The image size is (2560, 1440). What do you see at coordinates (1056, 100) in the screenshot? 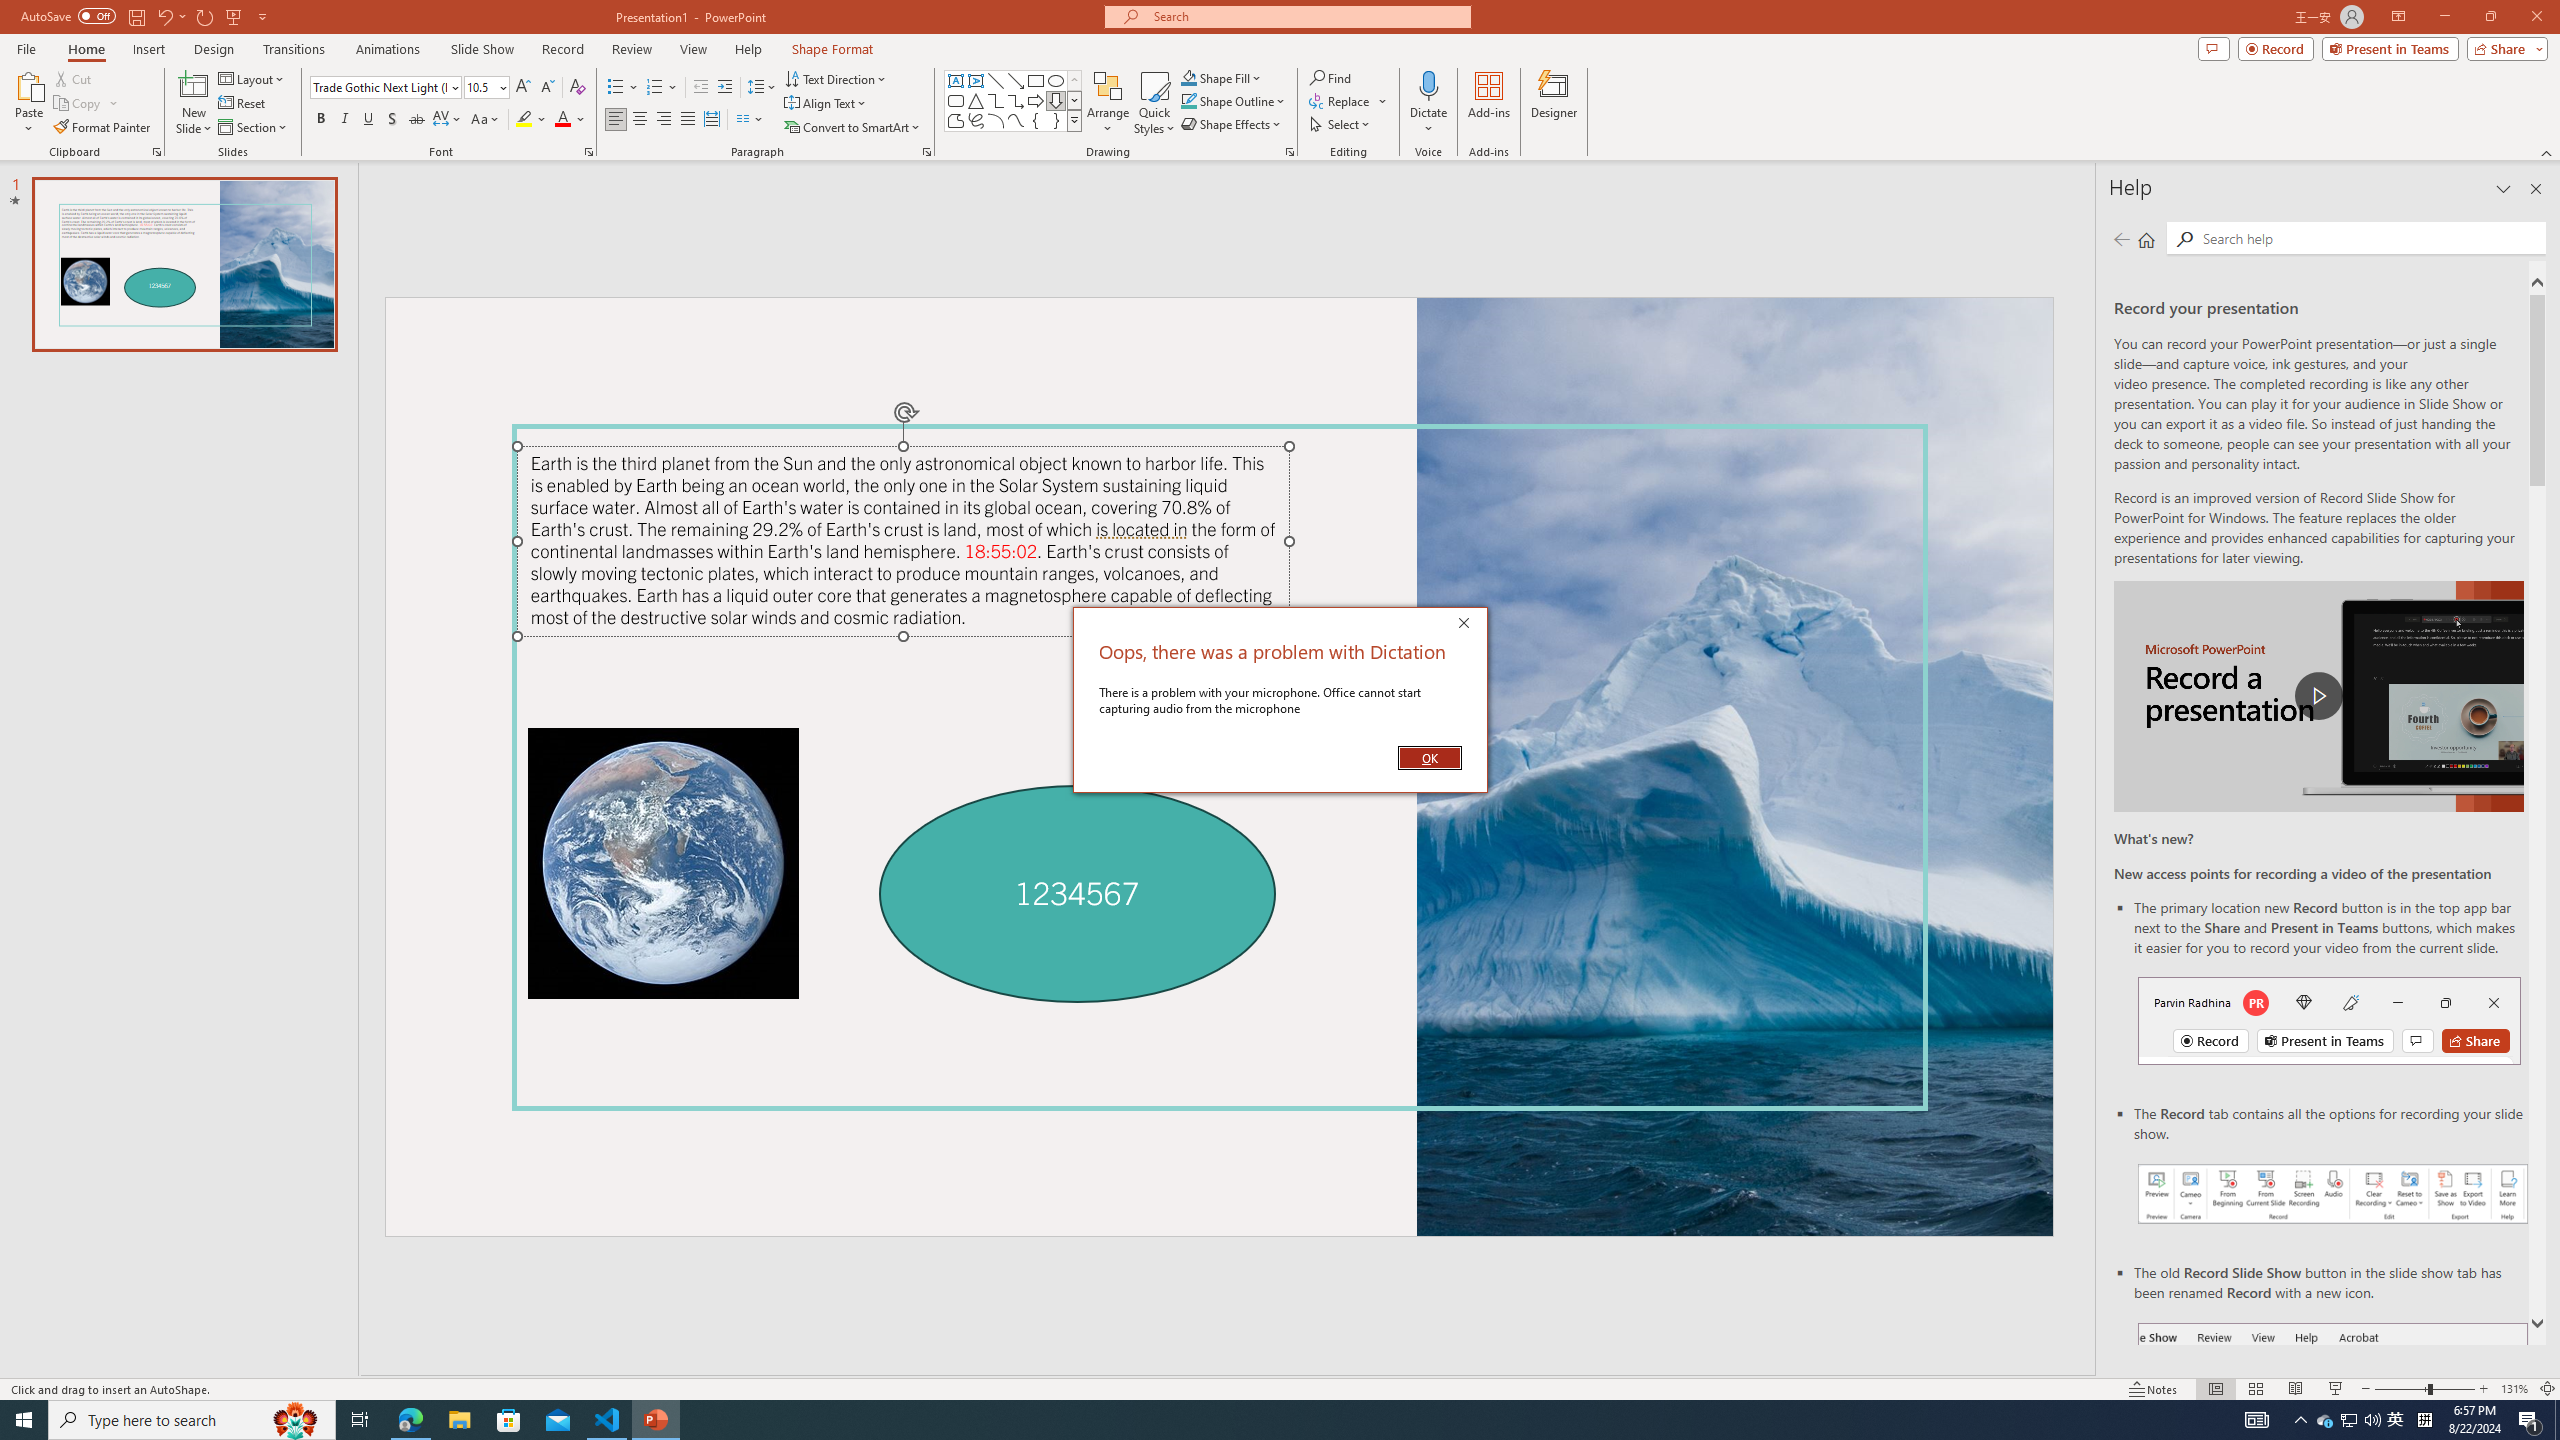
I see `Arrow: Down` at bounding box center [1056, 100].